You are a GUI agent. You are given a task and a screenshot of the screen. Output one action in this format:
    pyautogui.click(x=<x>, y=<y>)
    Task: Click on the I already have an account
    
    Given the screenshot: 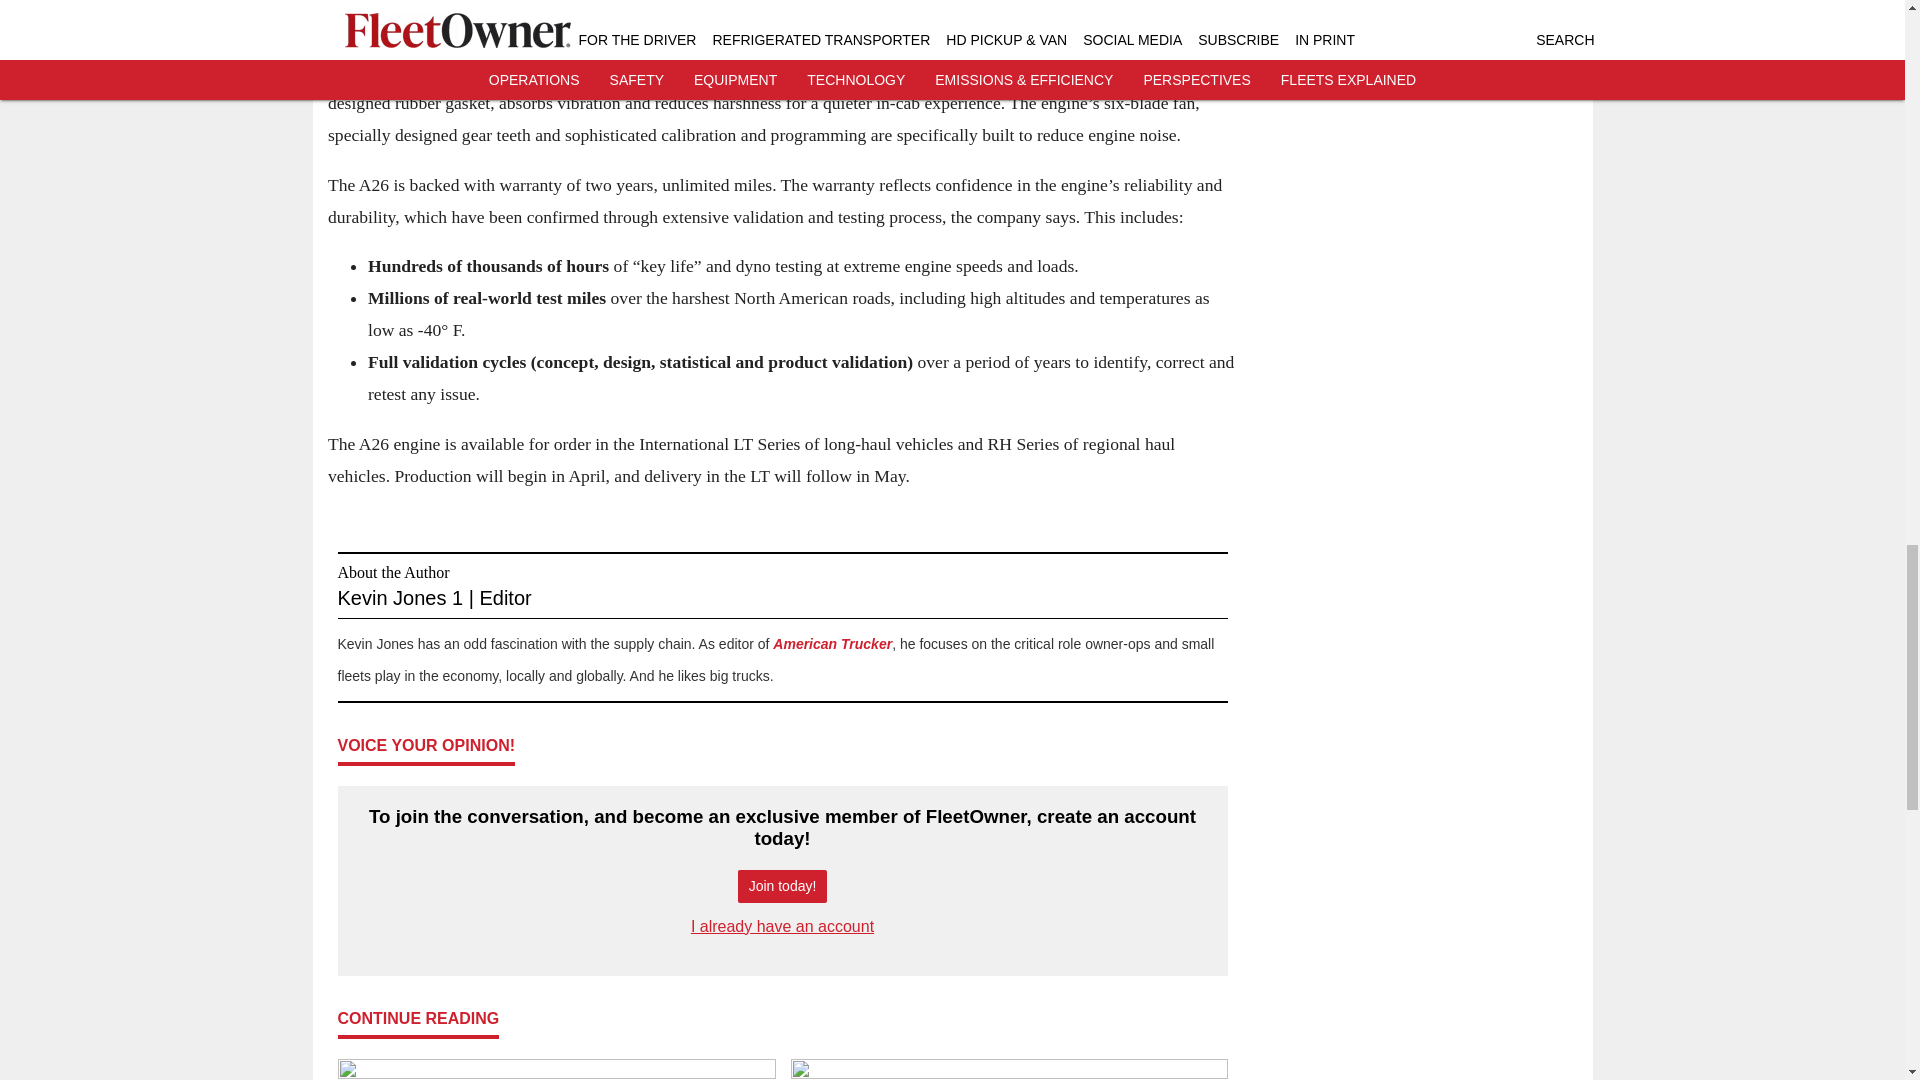 What is the action you would take?
    pyautogui.click(x=782, y=926)
    